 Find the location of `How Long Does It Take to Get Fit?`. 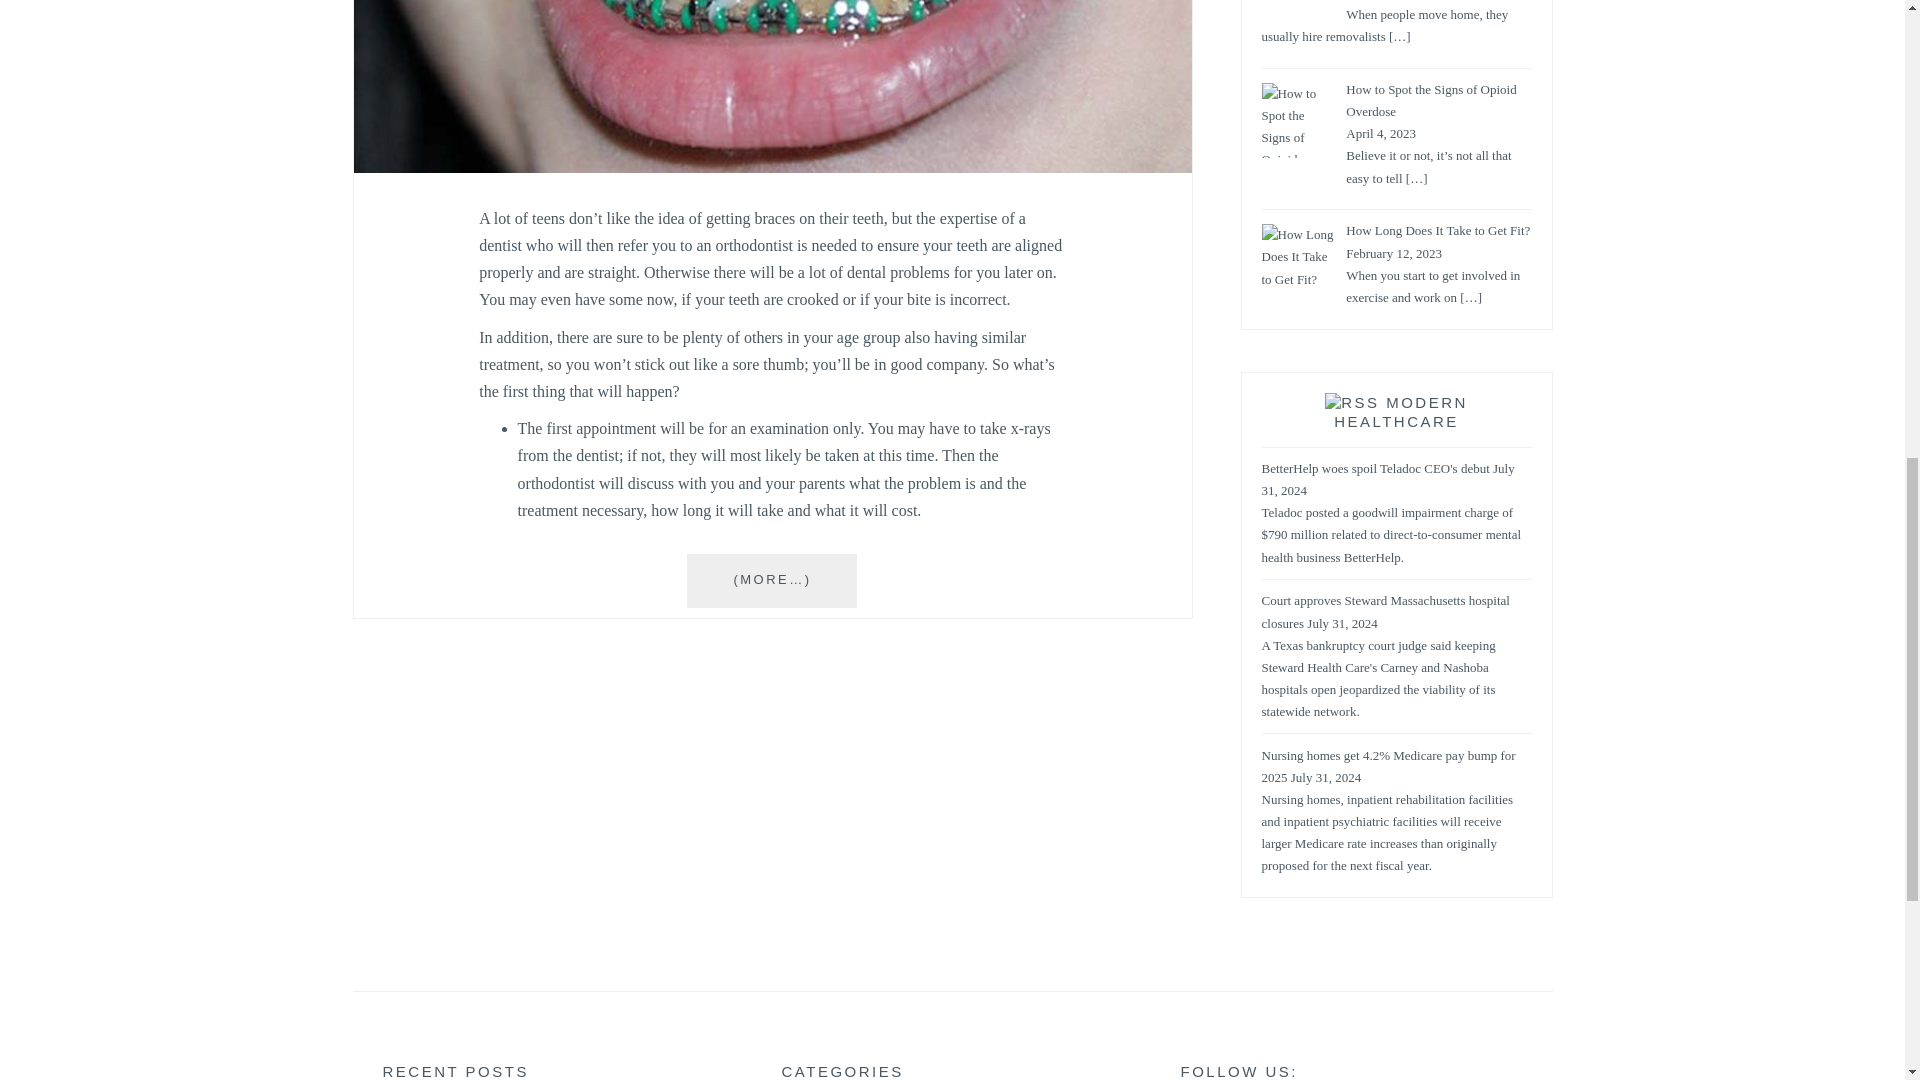

How Long Does It Take to Get Fit? is located at coordinates (1438, 230).